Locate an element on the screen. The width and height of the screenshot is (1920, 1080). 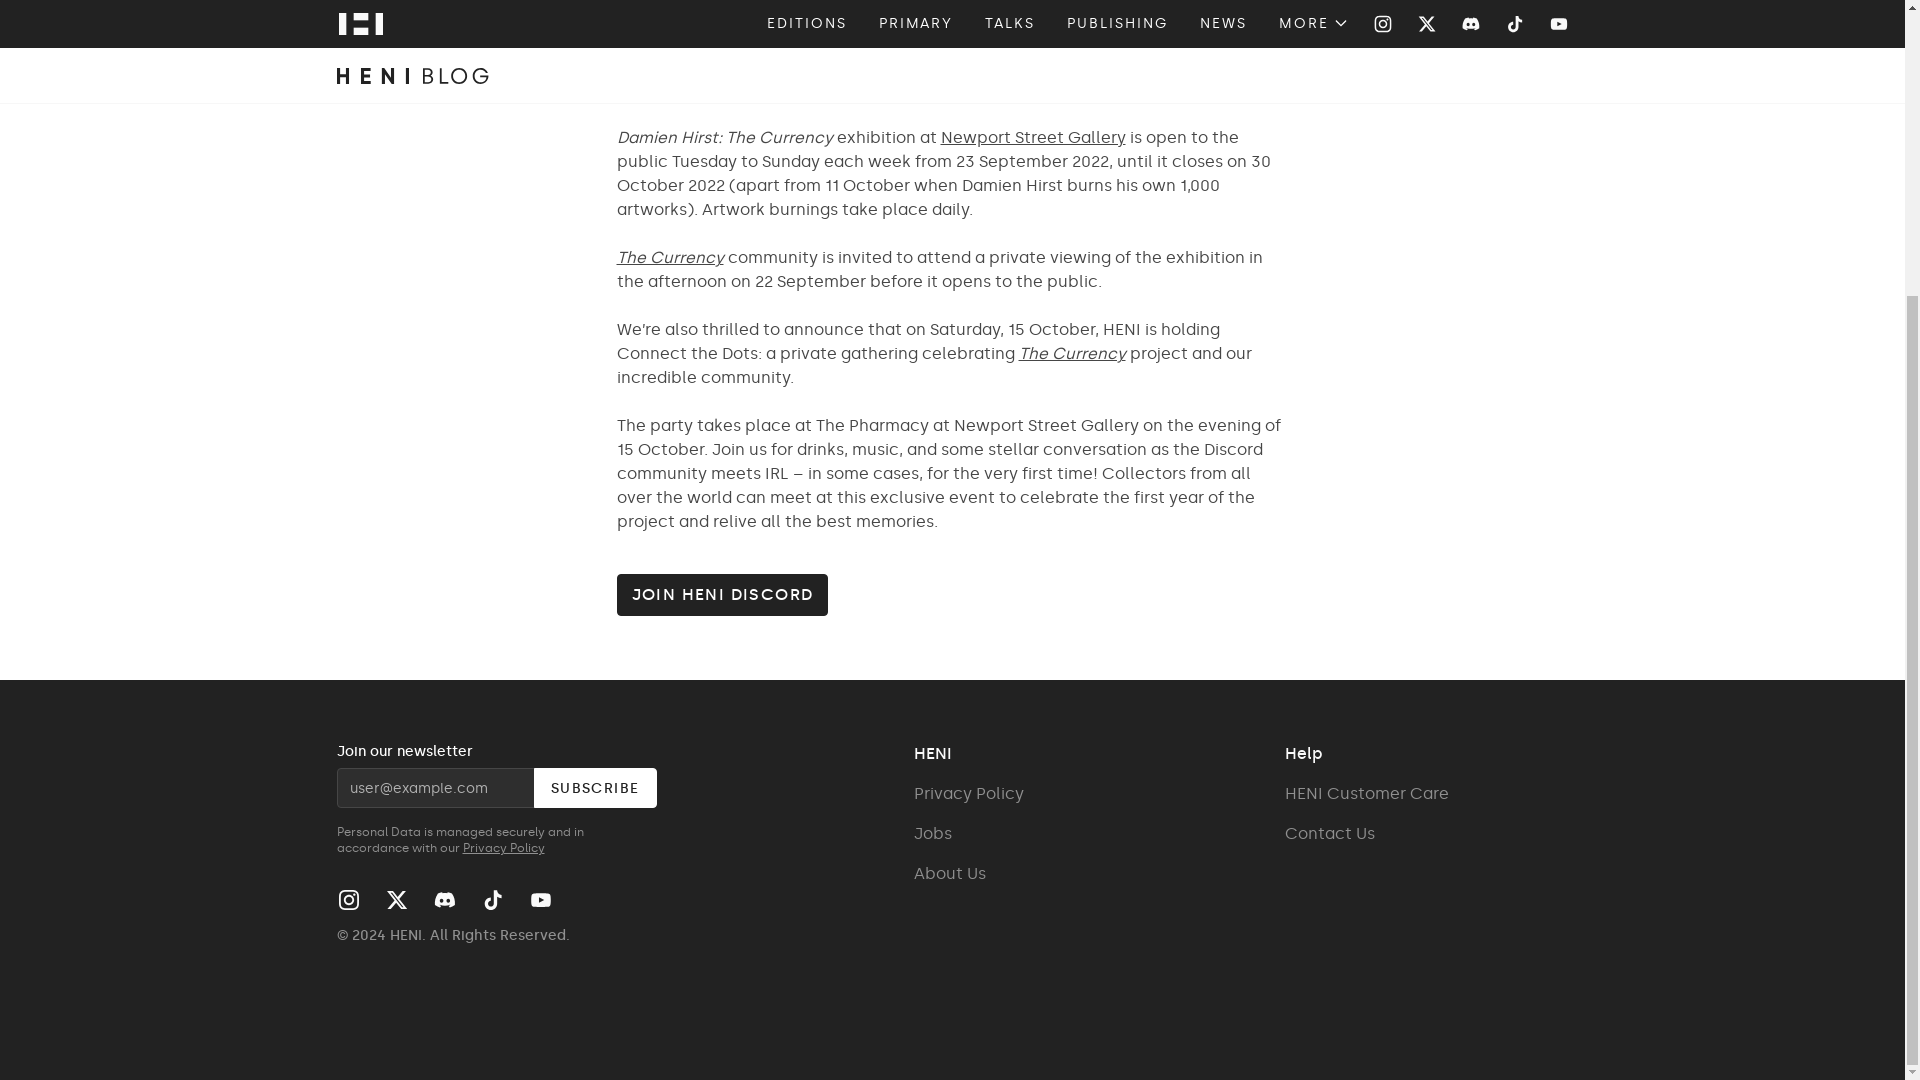
Newport Street Gallery is located at coordinates (1032, 137).